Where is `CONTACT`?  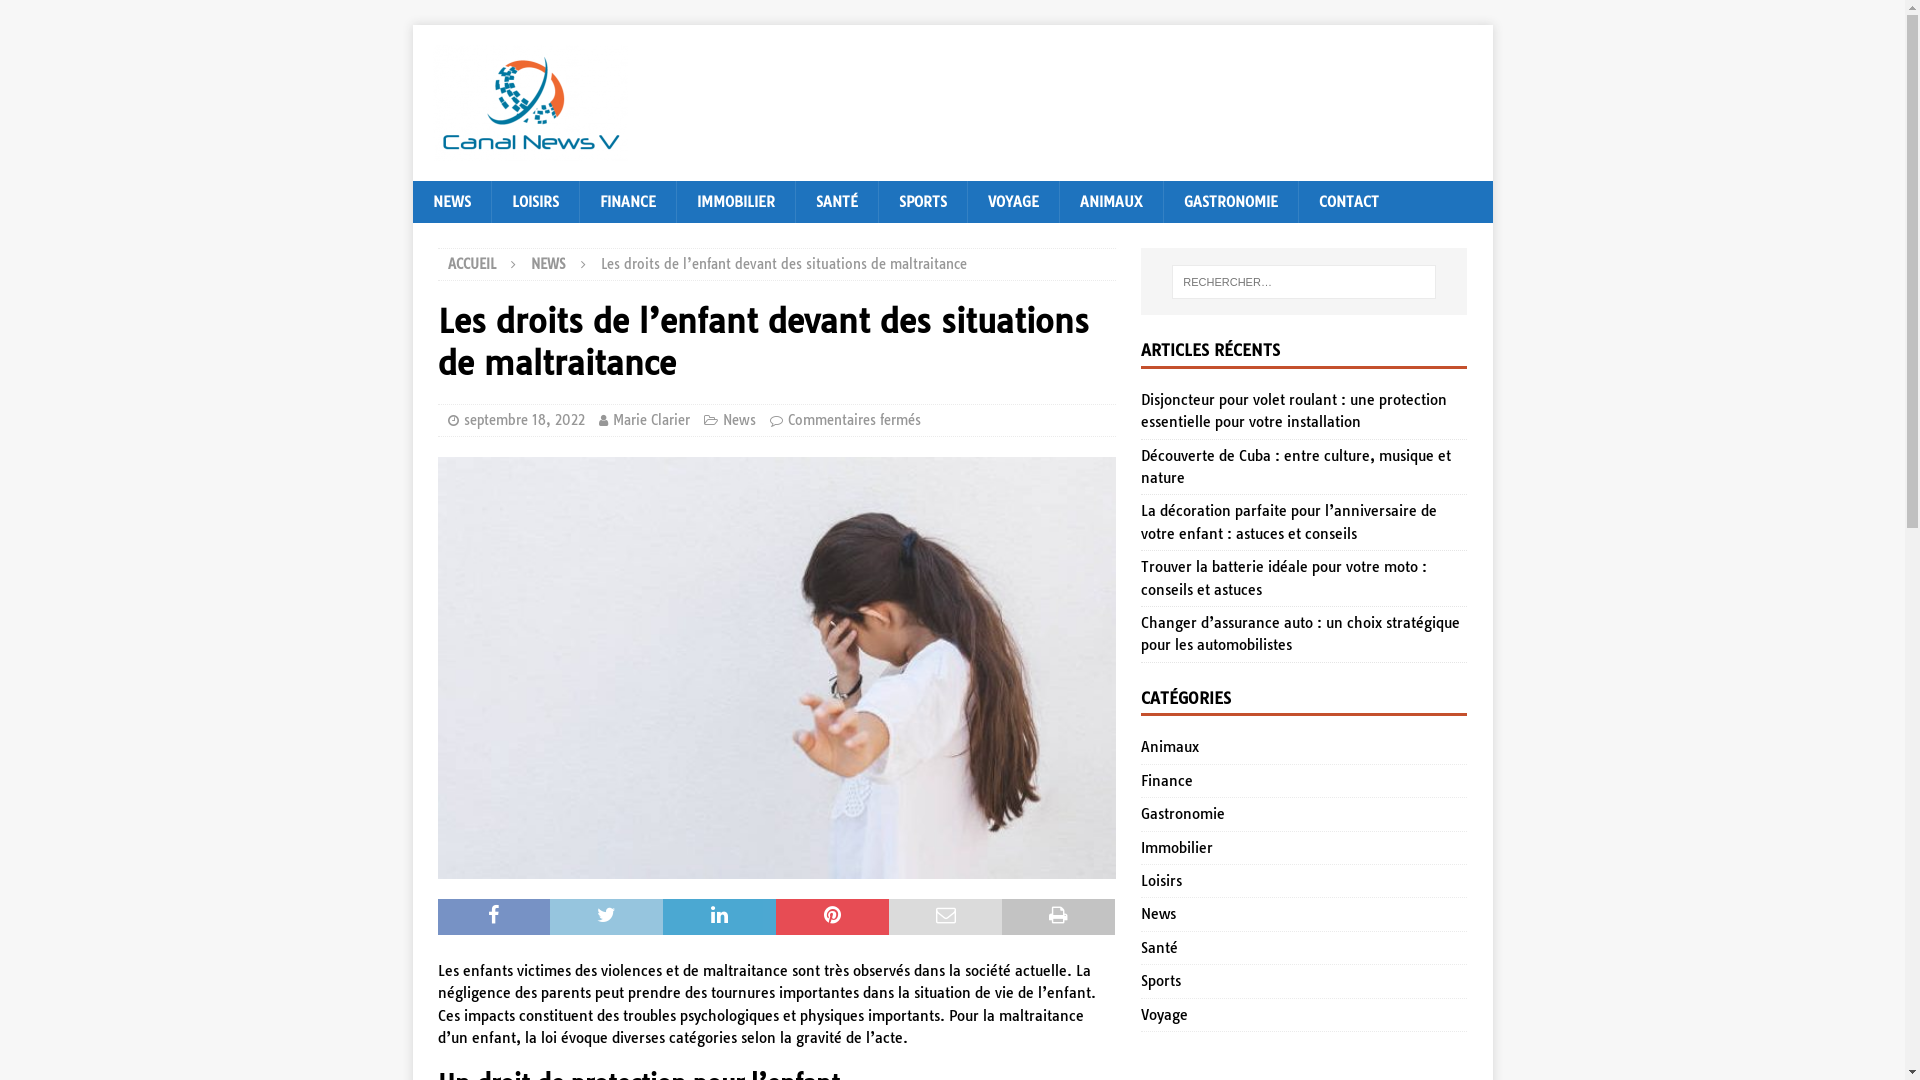 CONTACT is located at coordinates (1348, 202).